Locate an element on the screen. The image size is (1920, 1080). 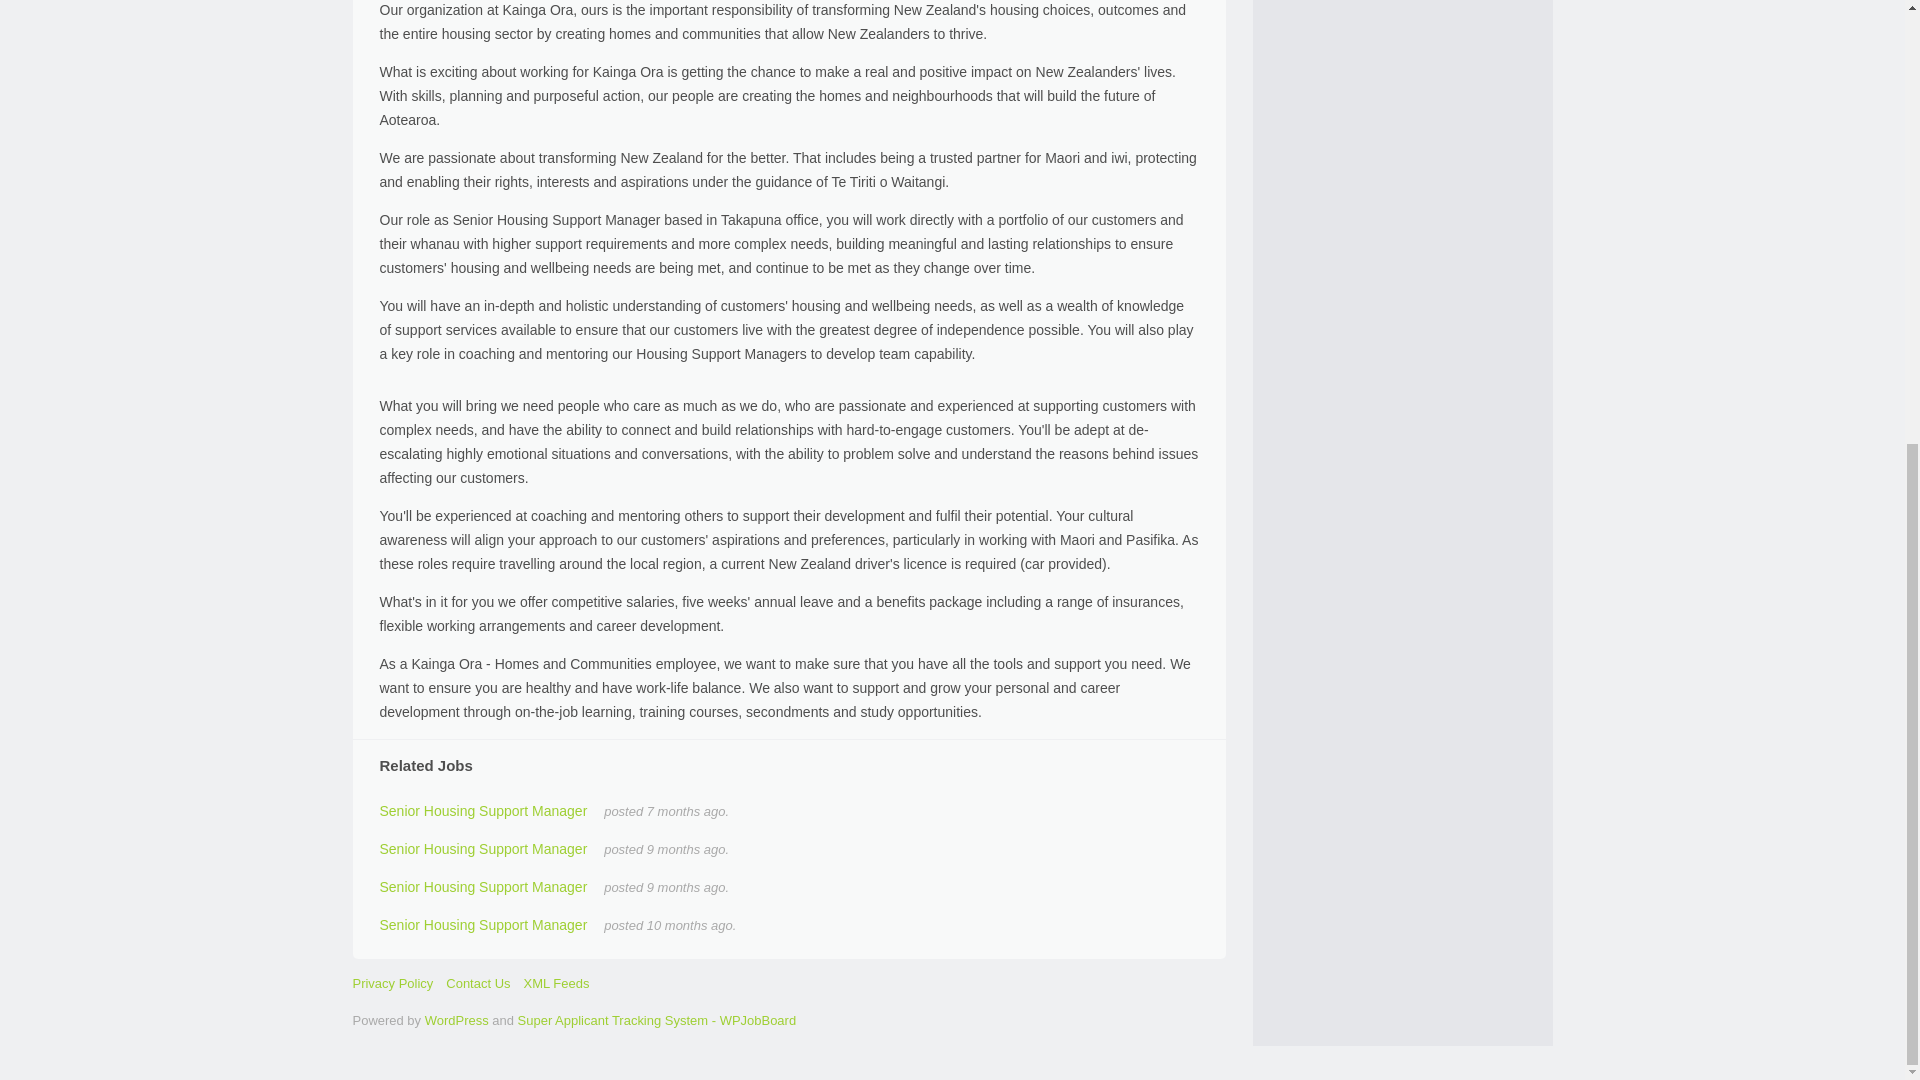
Senior Housing Support Manager is located at coordinates (484, 924).